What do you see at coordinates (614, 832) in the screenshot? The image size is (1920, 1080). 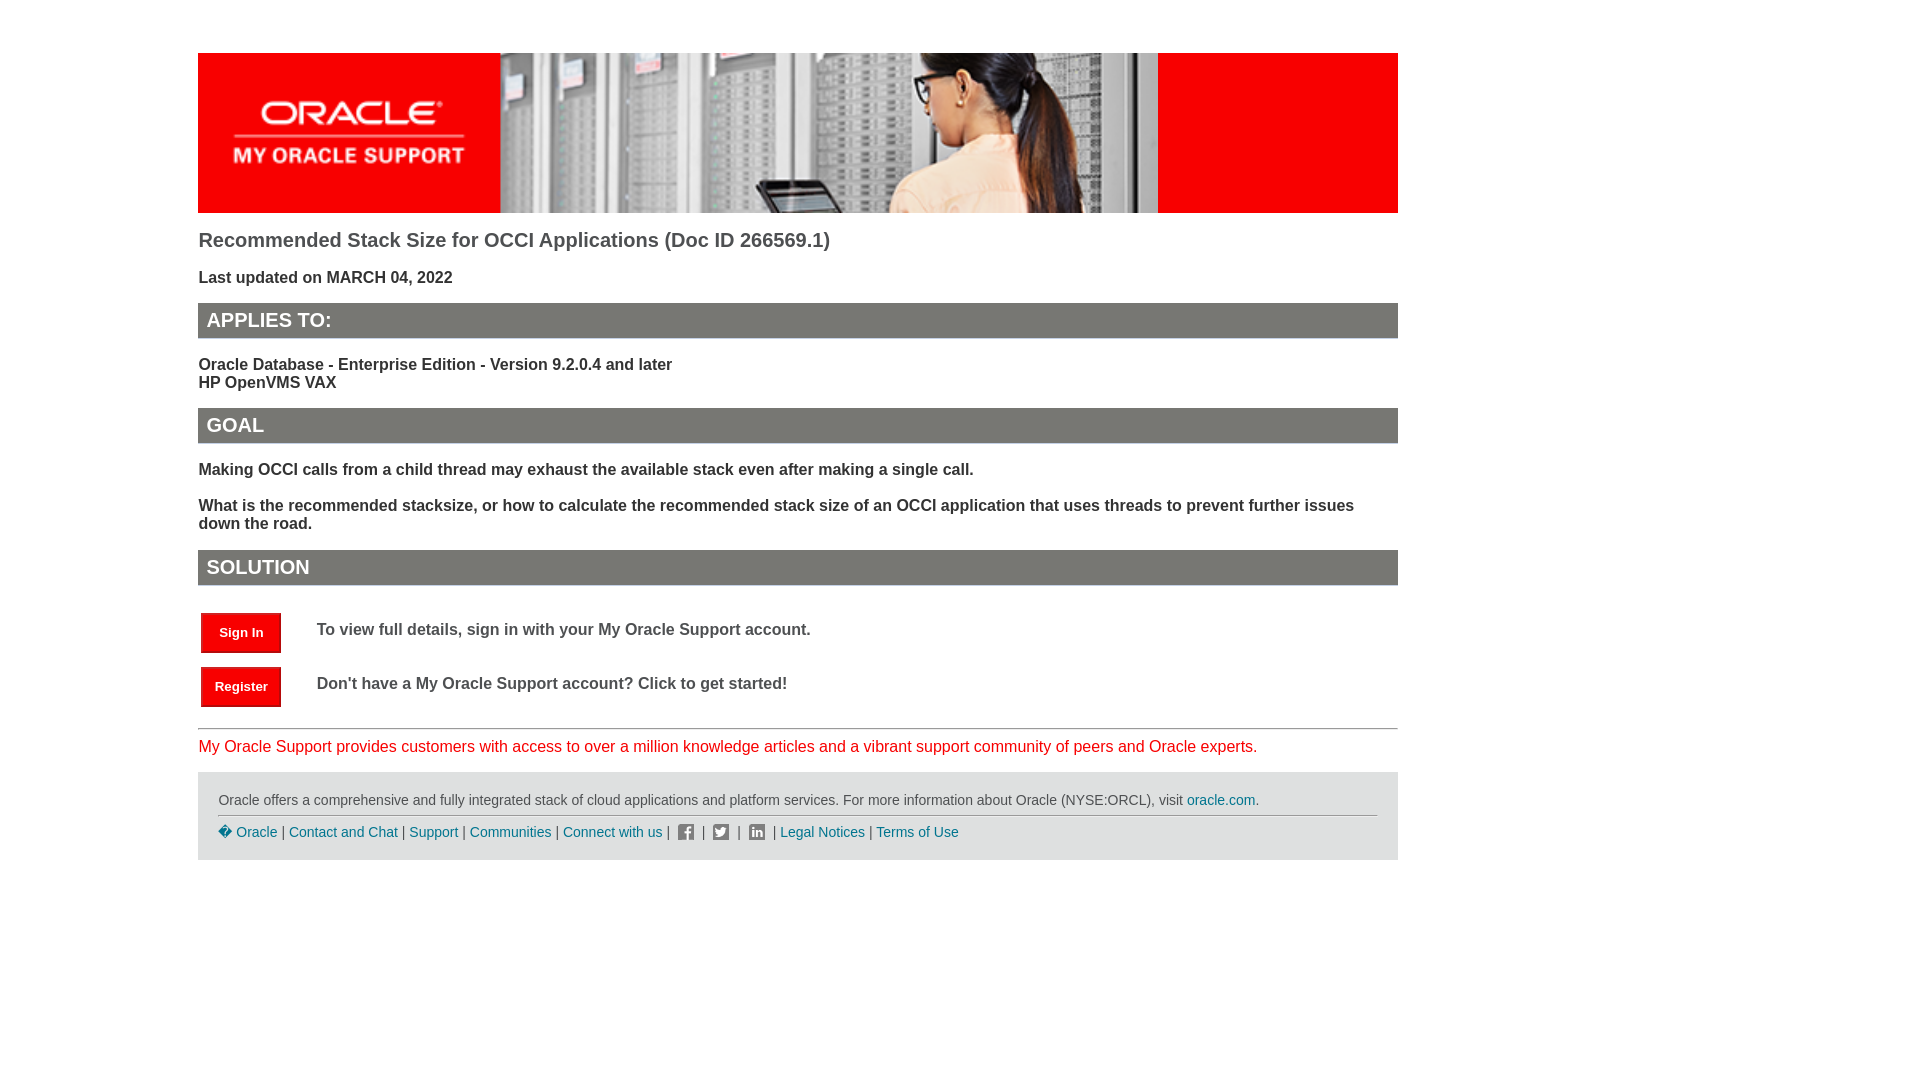 I see `Connect with us` at bounding box center [614, 832].